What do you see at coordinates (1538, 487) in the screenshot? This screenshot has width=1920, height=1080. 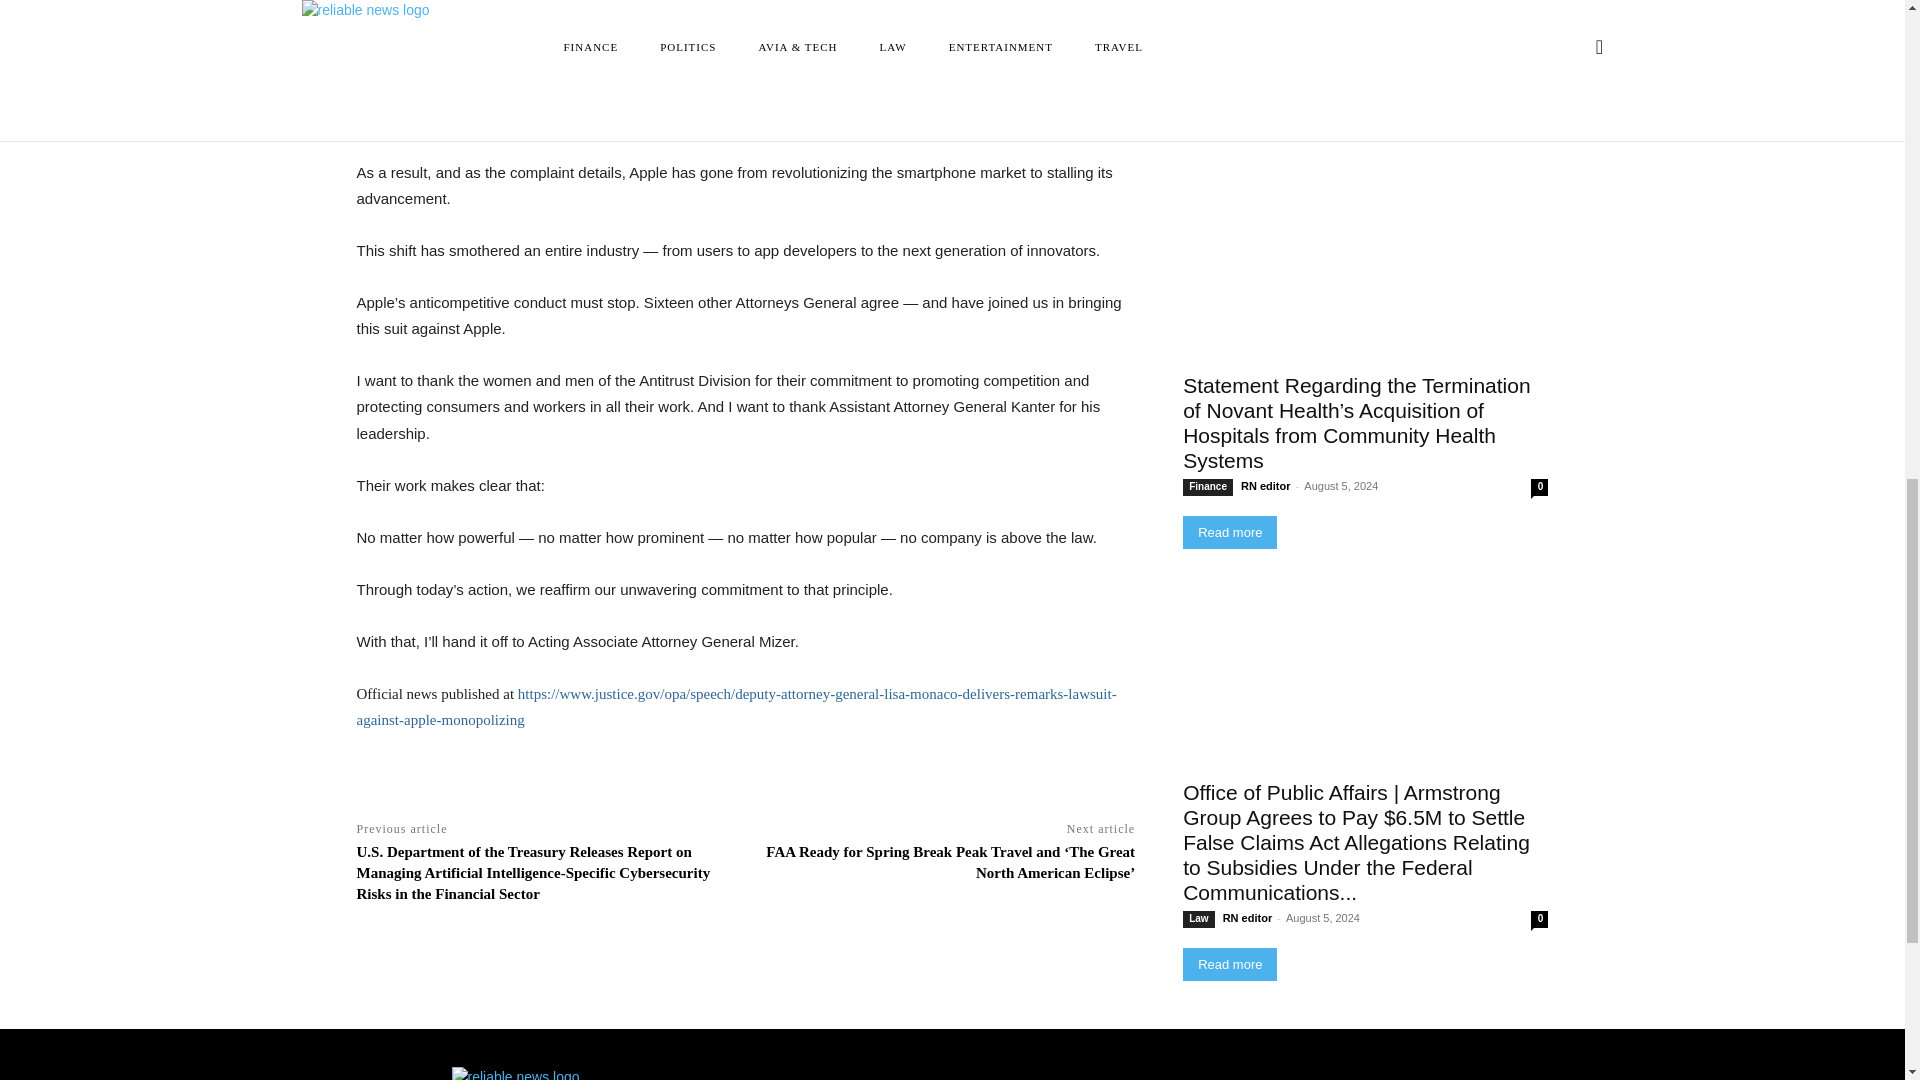 I see `0` at bounding box center [1538, 487].